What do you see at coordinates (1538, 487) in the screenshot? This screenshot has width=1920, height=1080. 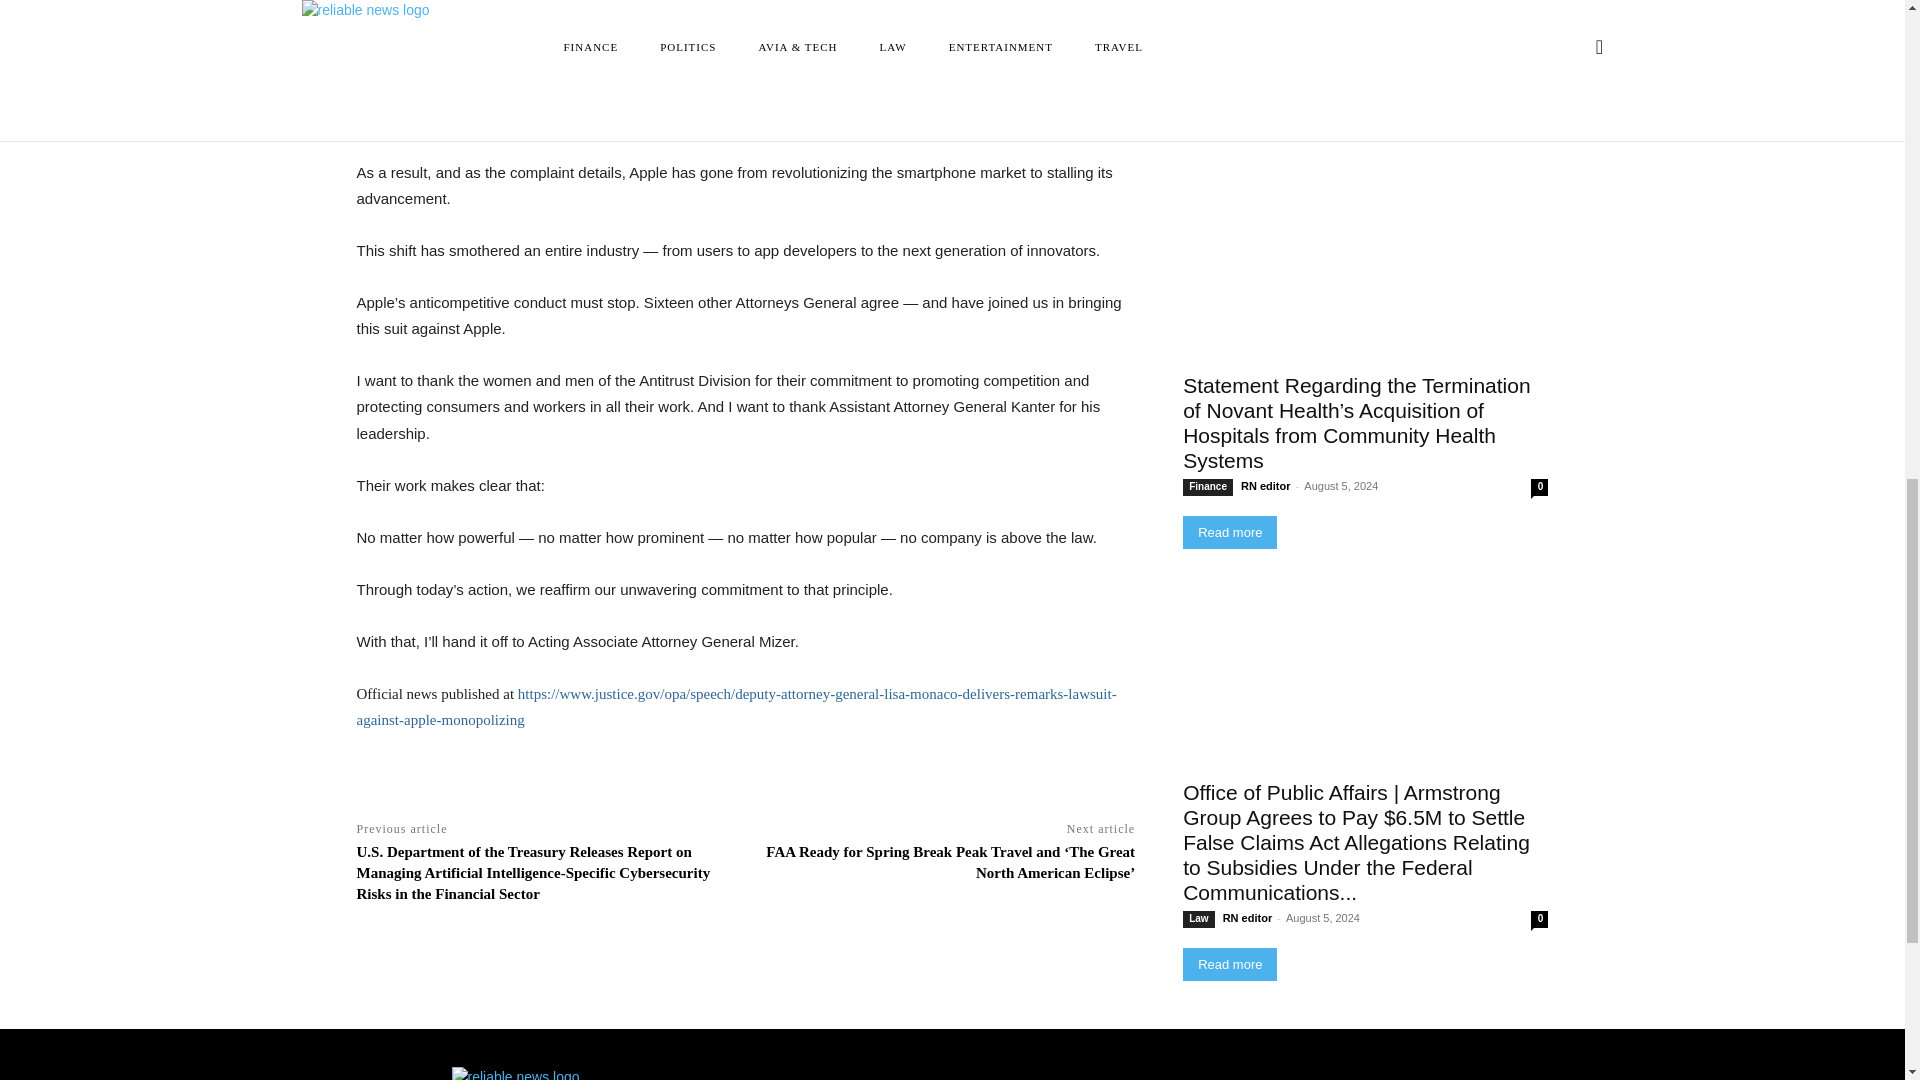 I see `0` at bounding box center [1538, 487].